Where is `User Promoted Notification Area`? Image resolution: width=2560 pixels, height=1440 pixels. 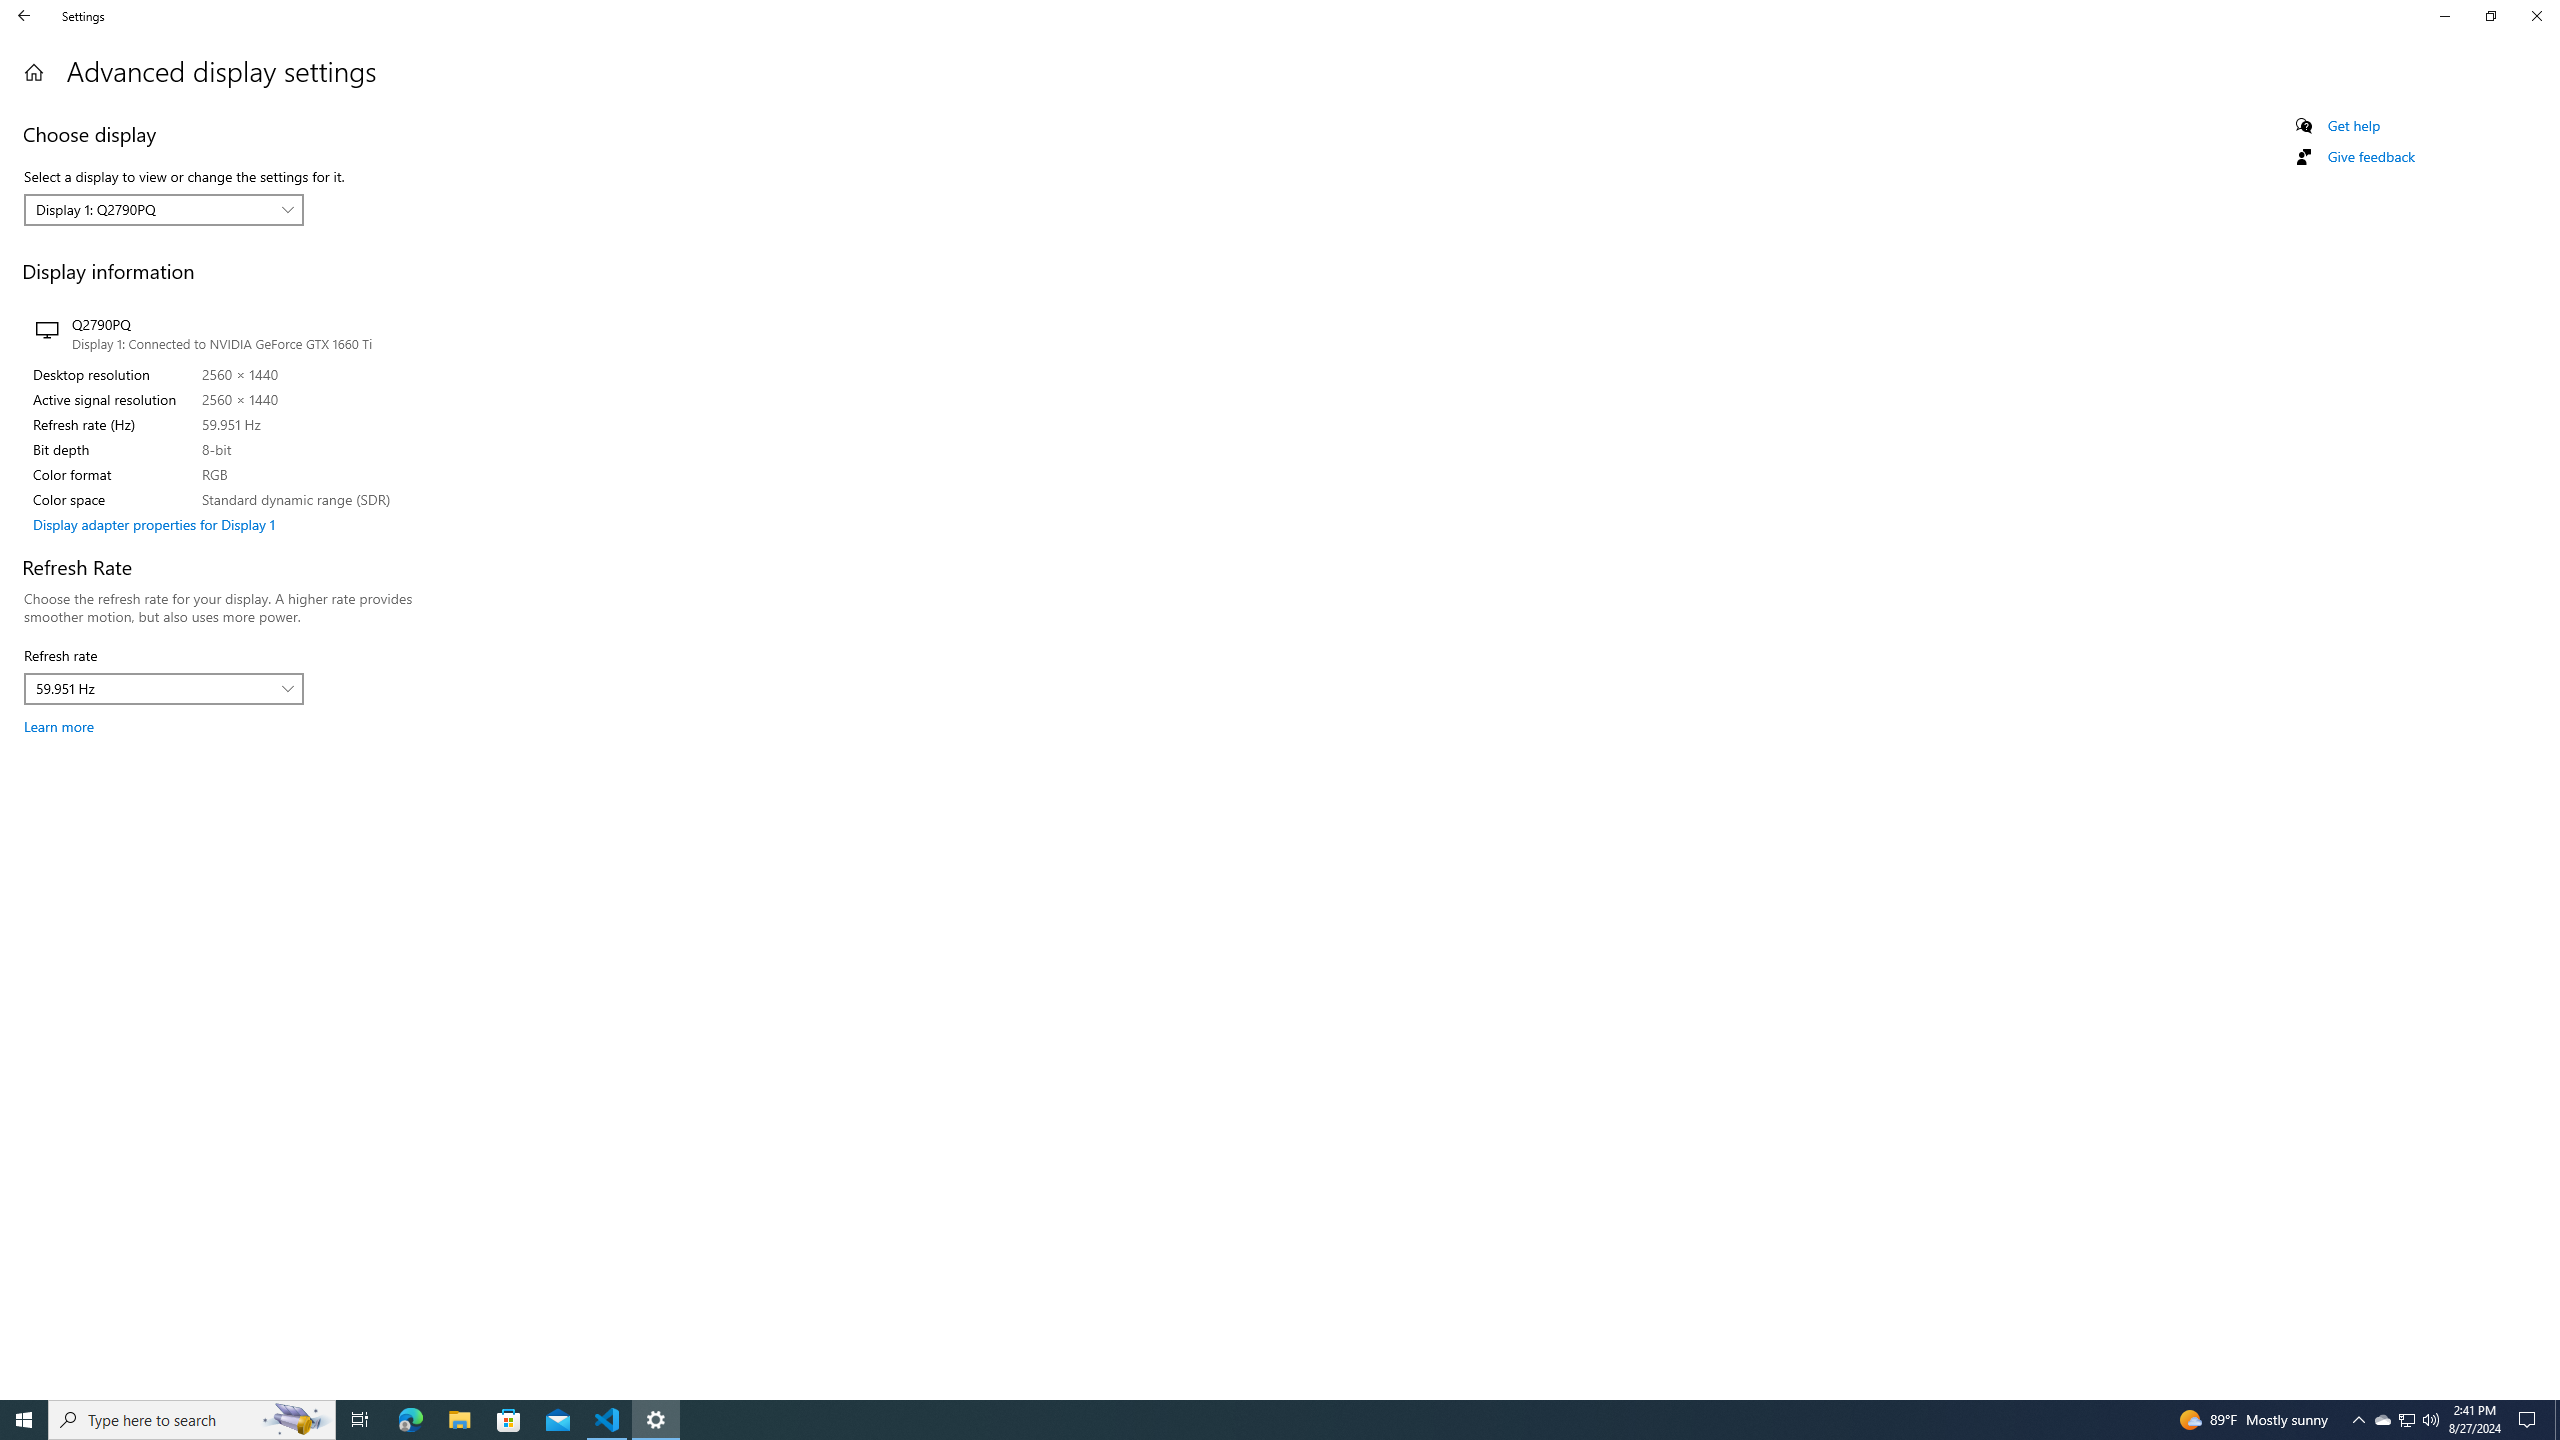
User Promoted Notification Area is located at coordinates (360, 1420).